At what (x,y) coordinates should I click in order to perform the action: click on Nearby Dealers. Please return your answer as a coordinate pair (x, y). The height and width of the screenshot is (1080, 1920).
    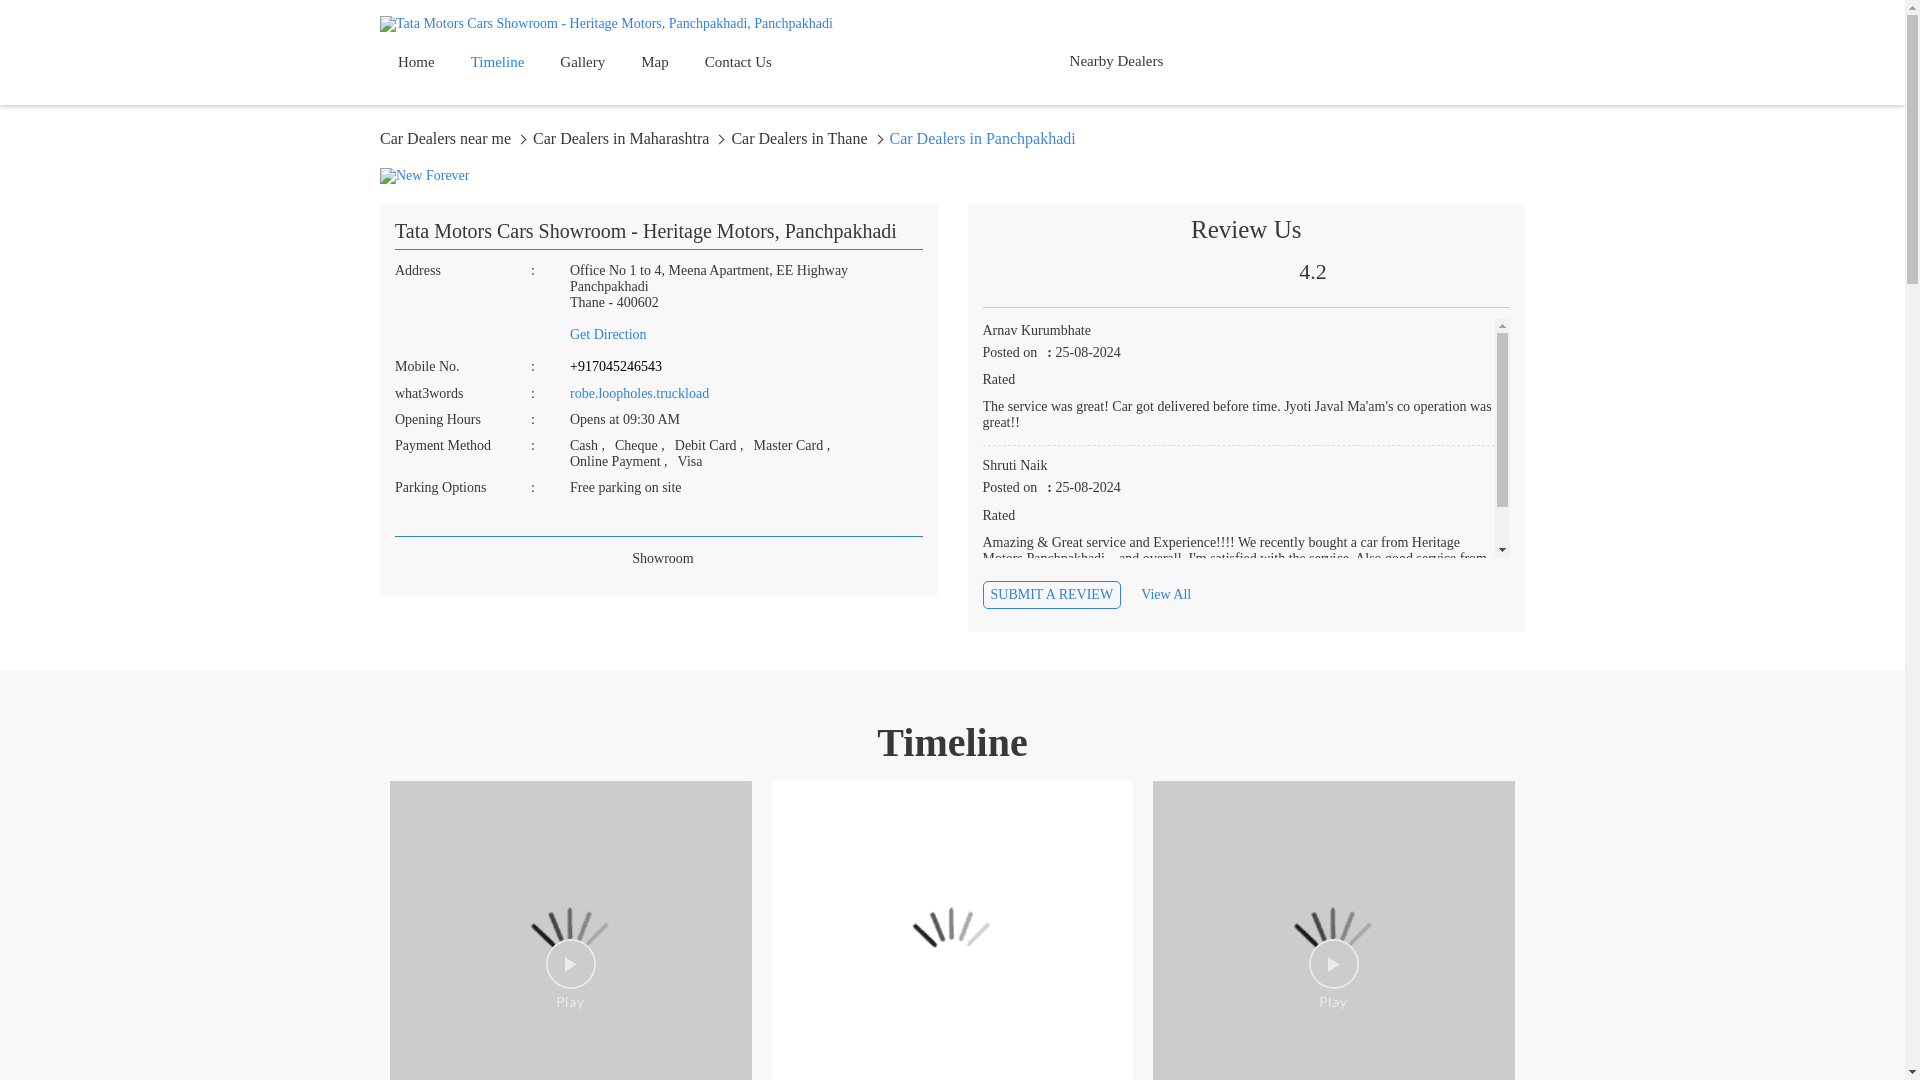
    Looking at the image, I should click on (1102, 64).